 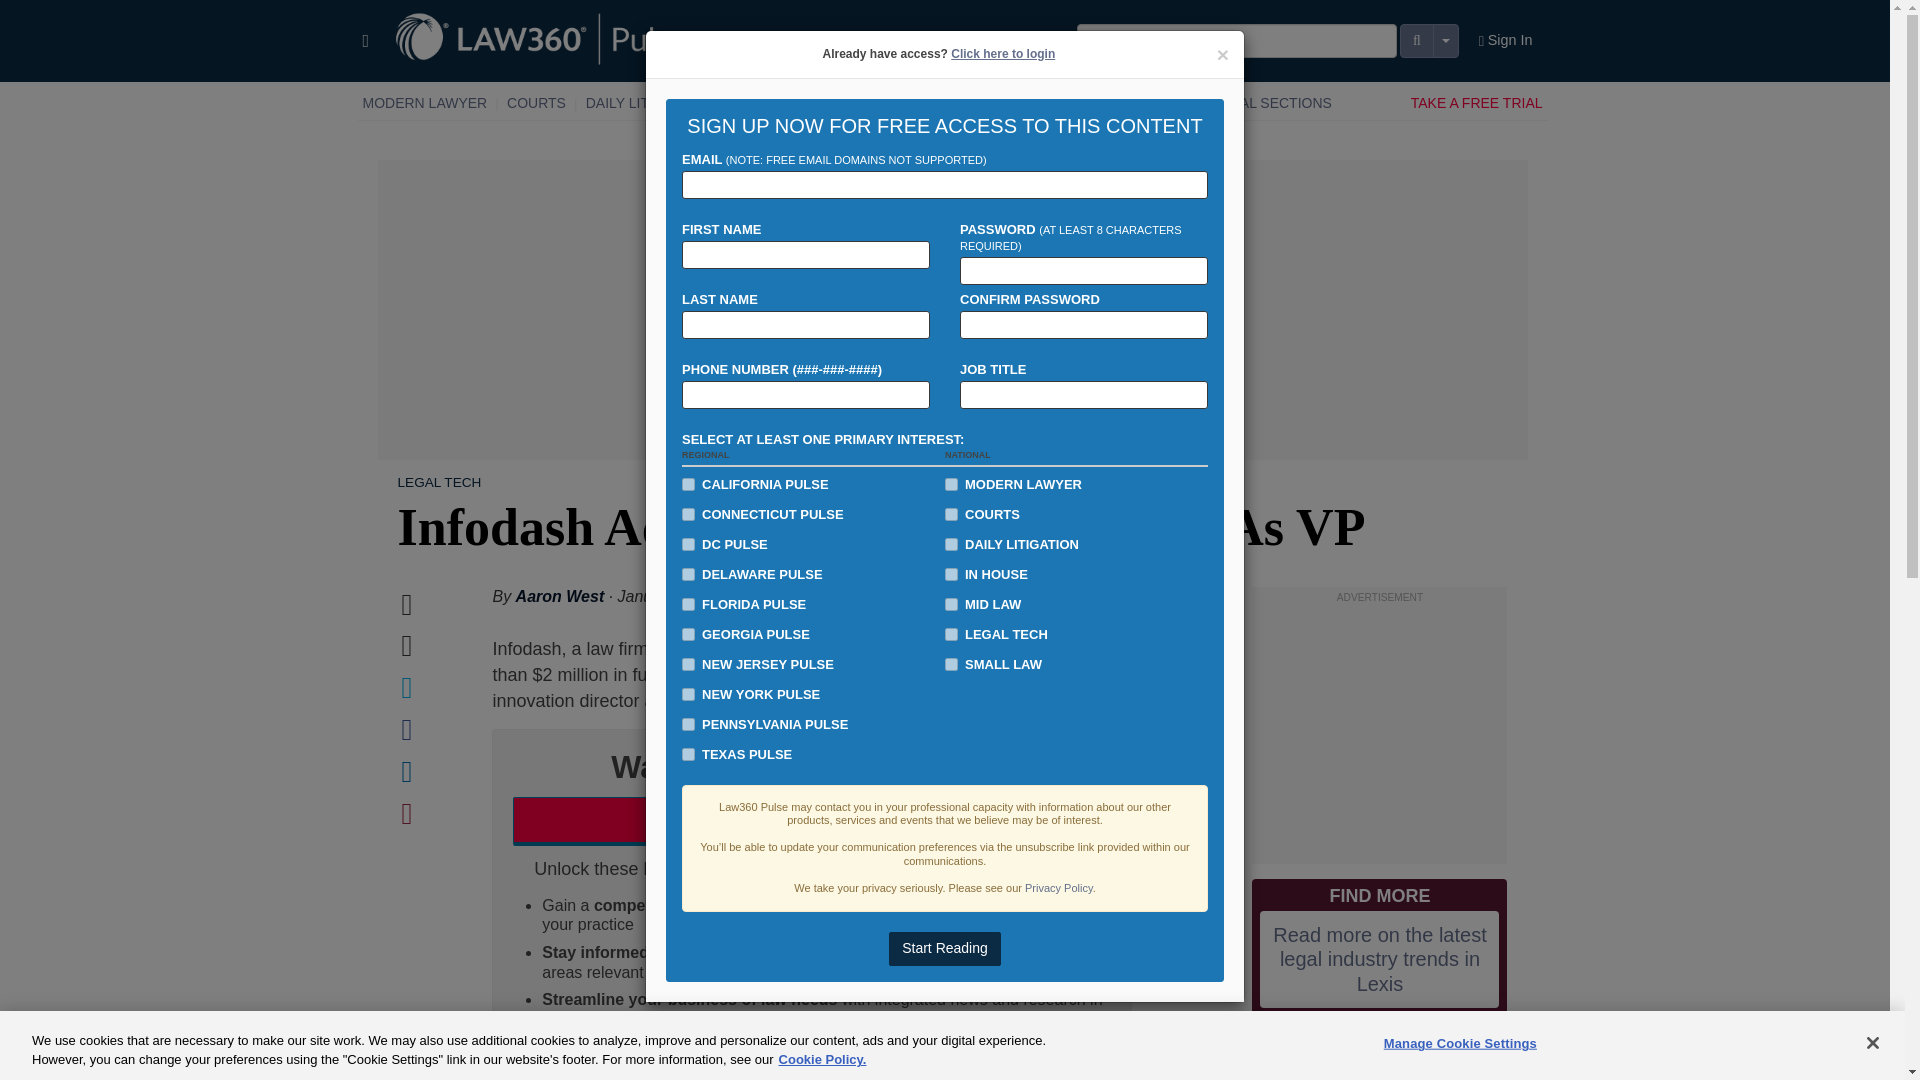 What do you see at coordinates (951, 514) in the screenshot?
I see `courts` at bounding box center [951, 514].